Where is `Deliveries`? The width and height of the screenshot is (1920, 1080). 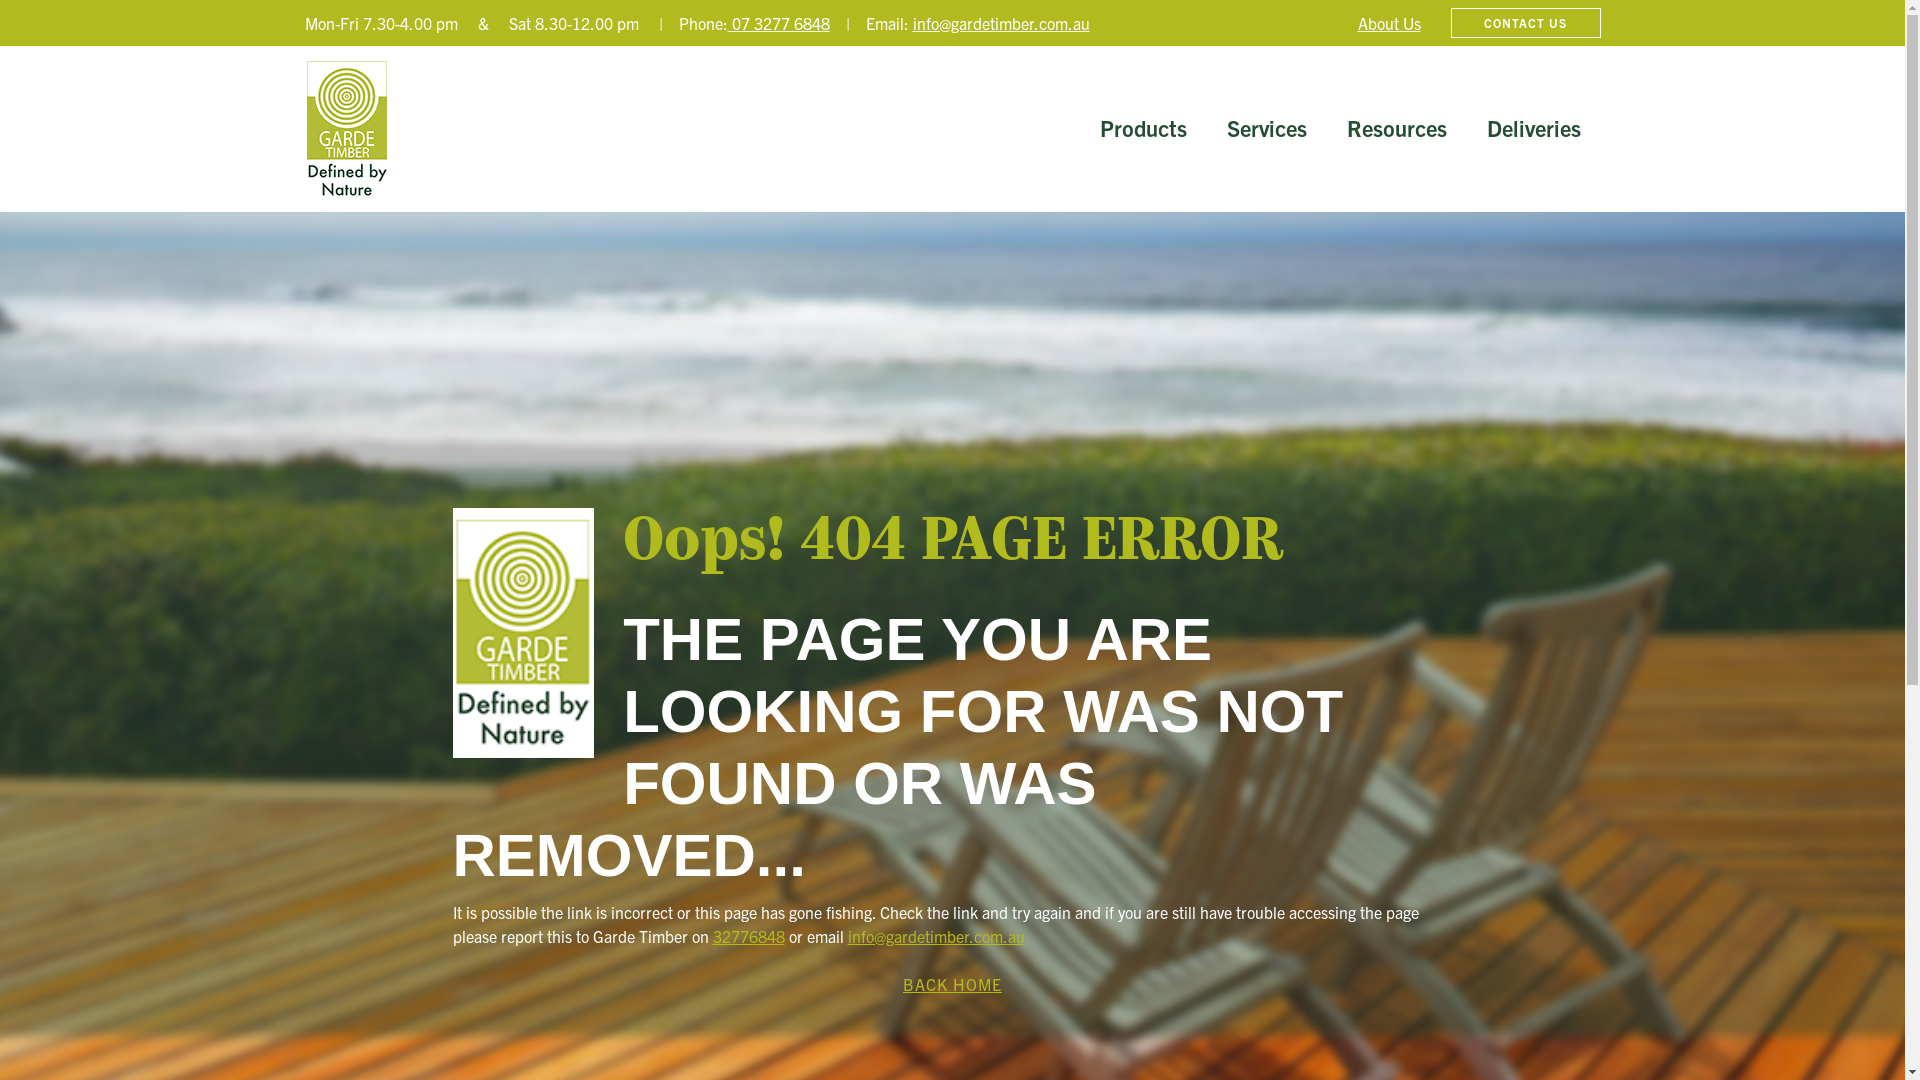 Deliveries is located at coordinates (1533, 129).